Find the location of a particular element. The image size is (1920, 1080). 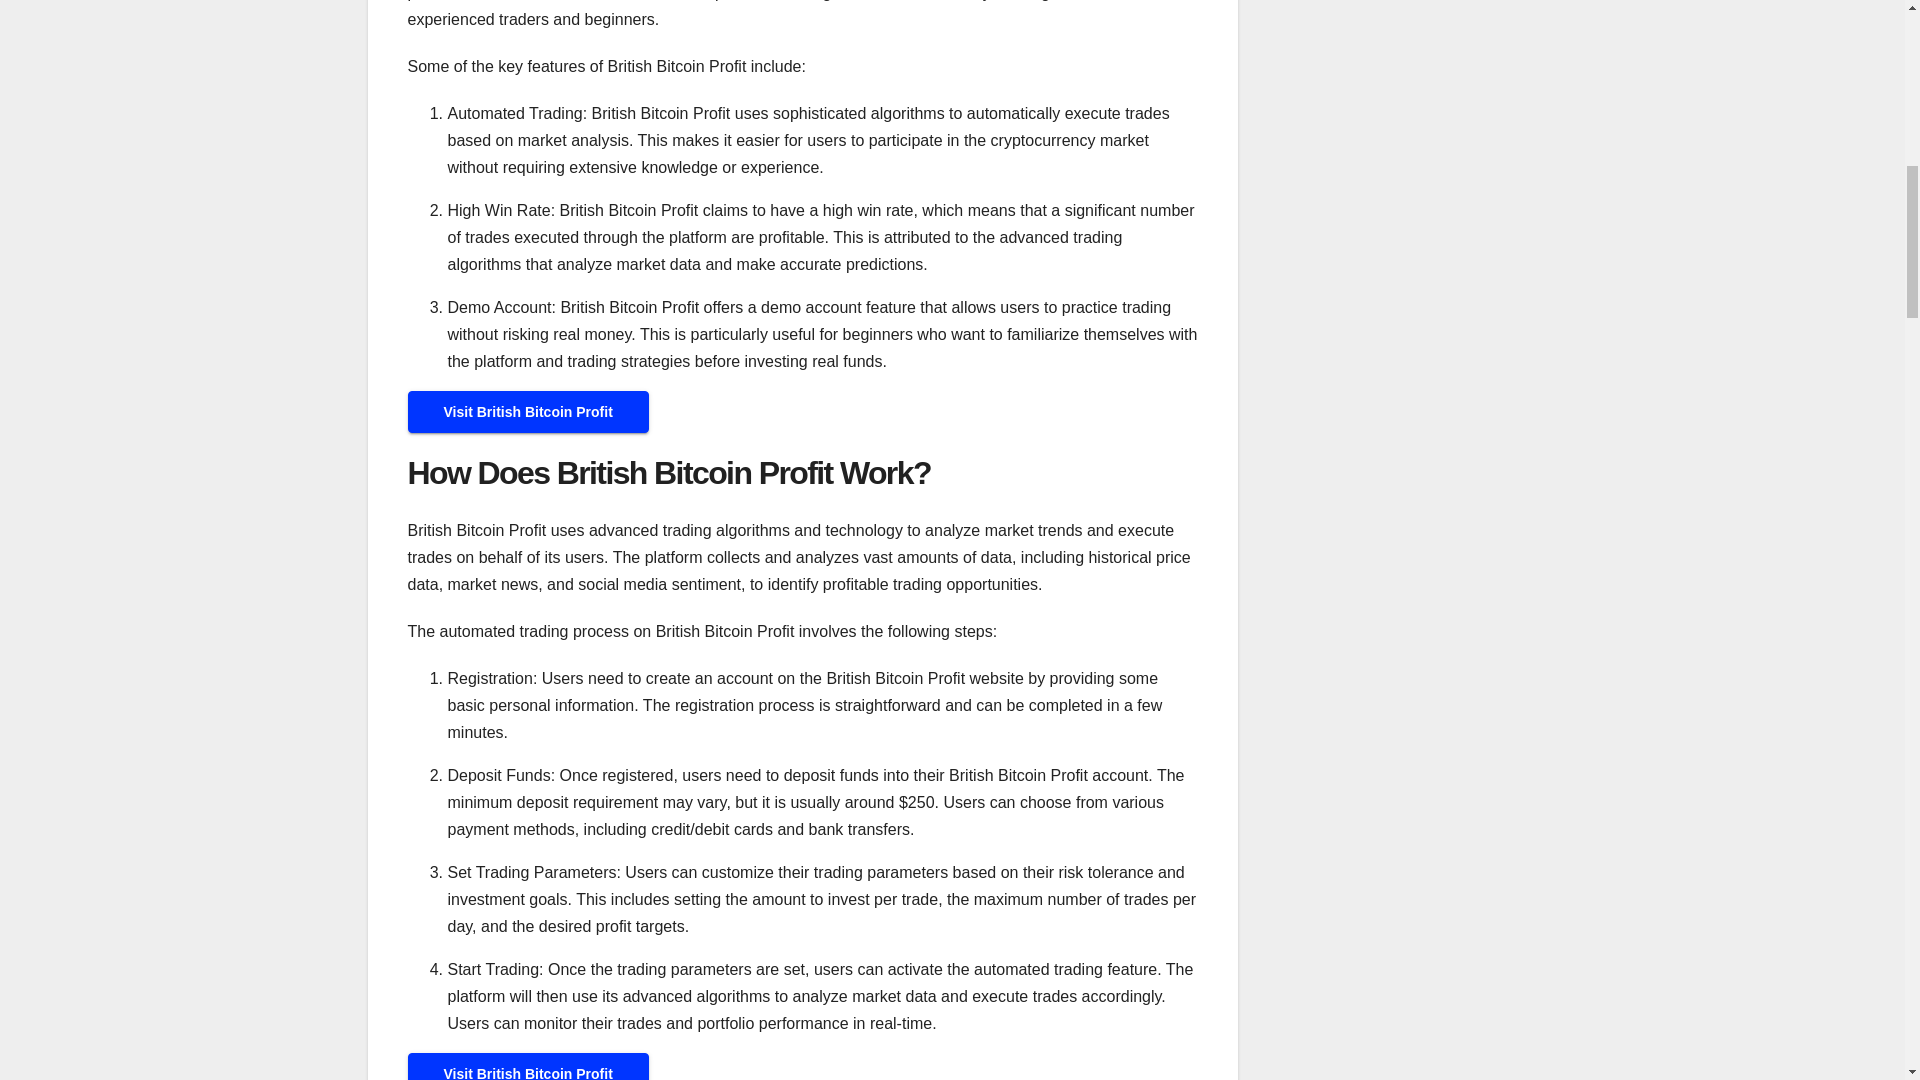

Visit British Bitcoin Profit is located at coordinates (528, 1066).